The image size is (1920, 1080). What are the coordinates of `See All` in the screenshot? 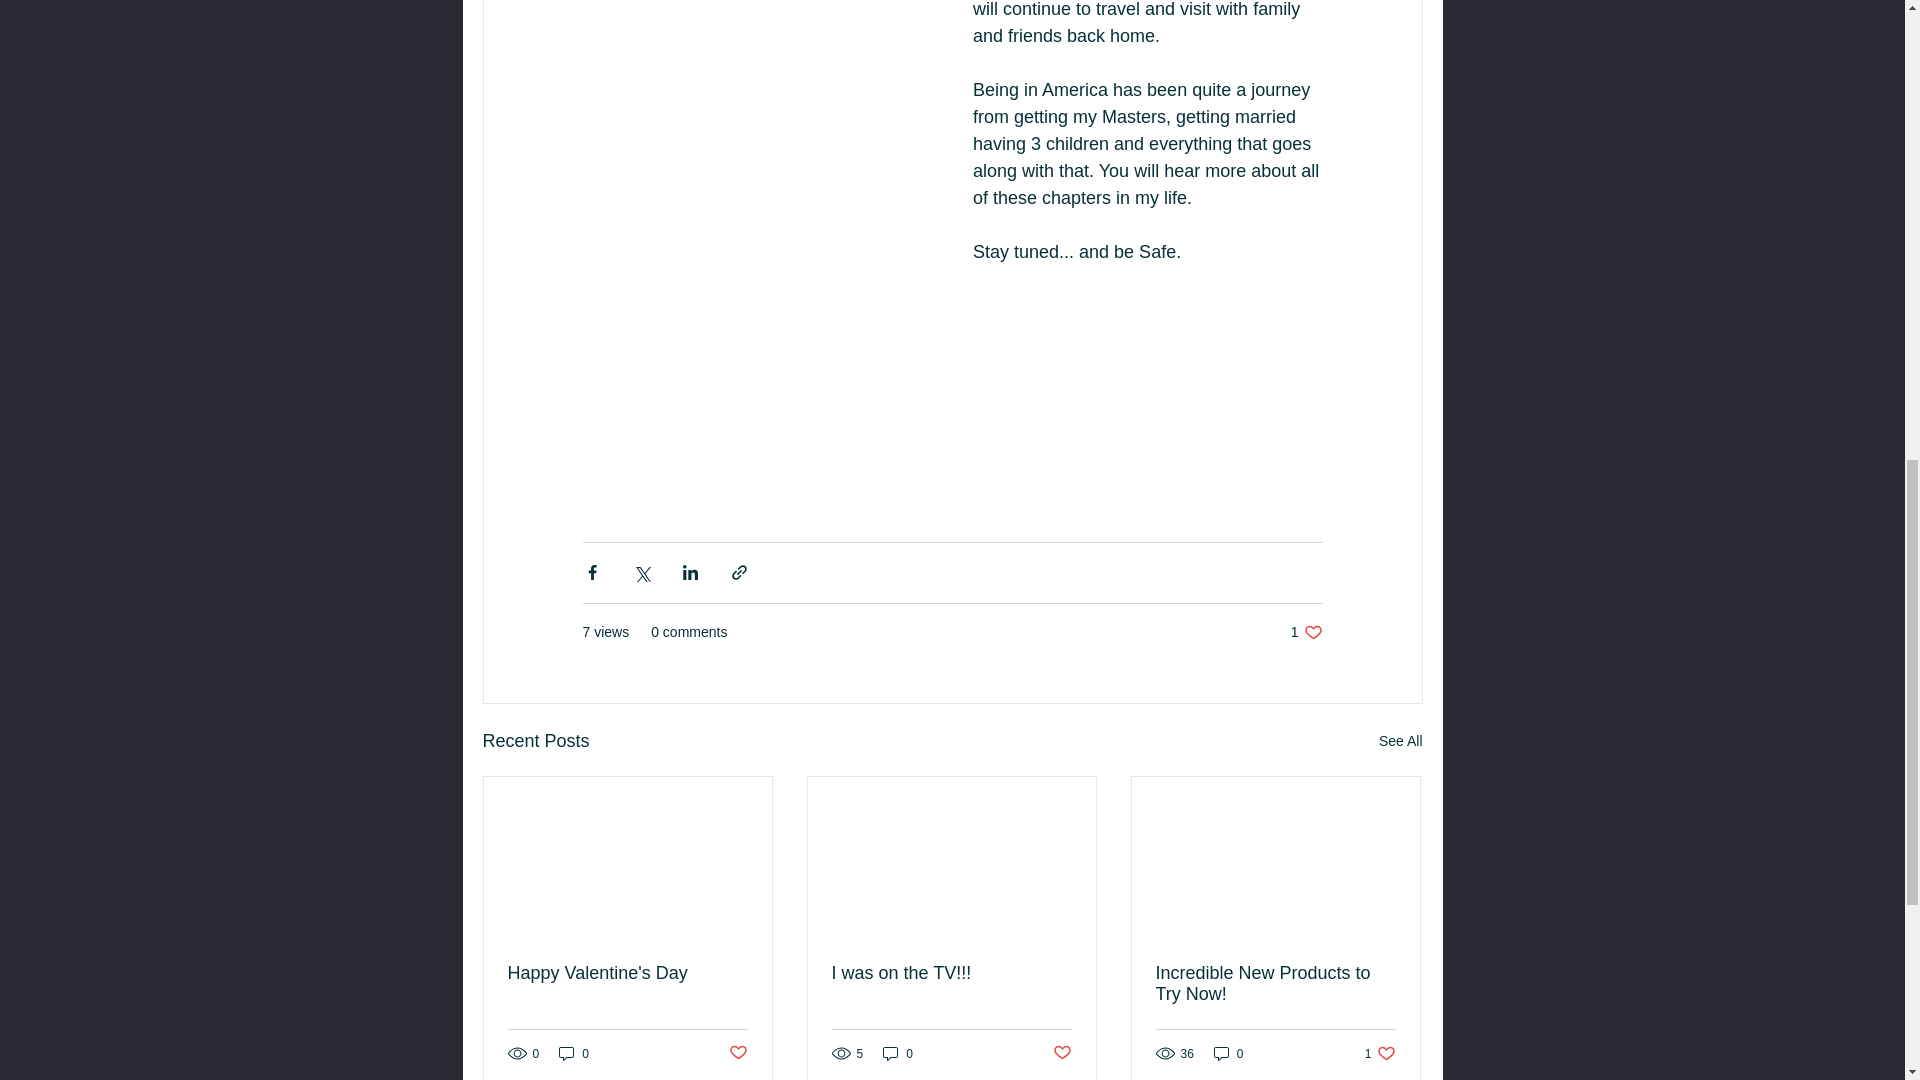 It's located at (1400, 741).